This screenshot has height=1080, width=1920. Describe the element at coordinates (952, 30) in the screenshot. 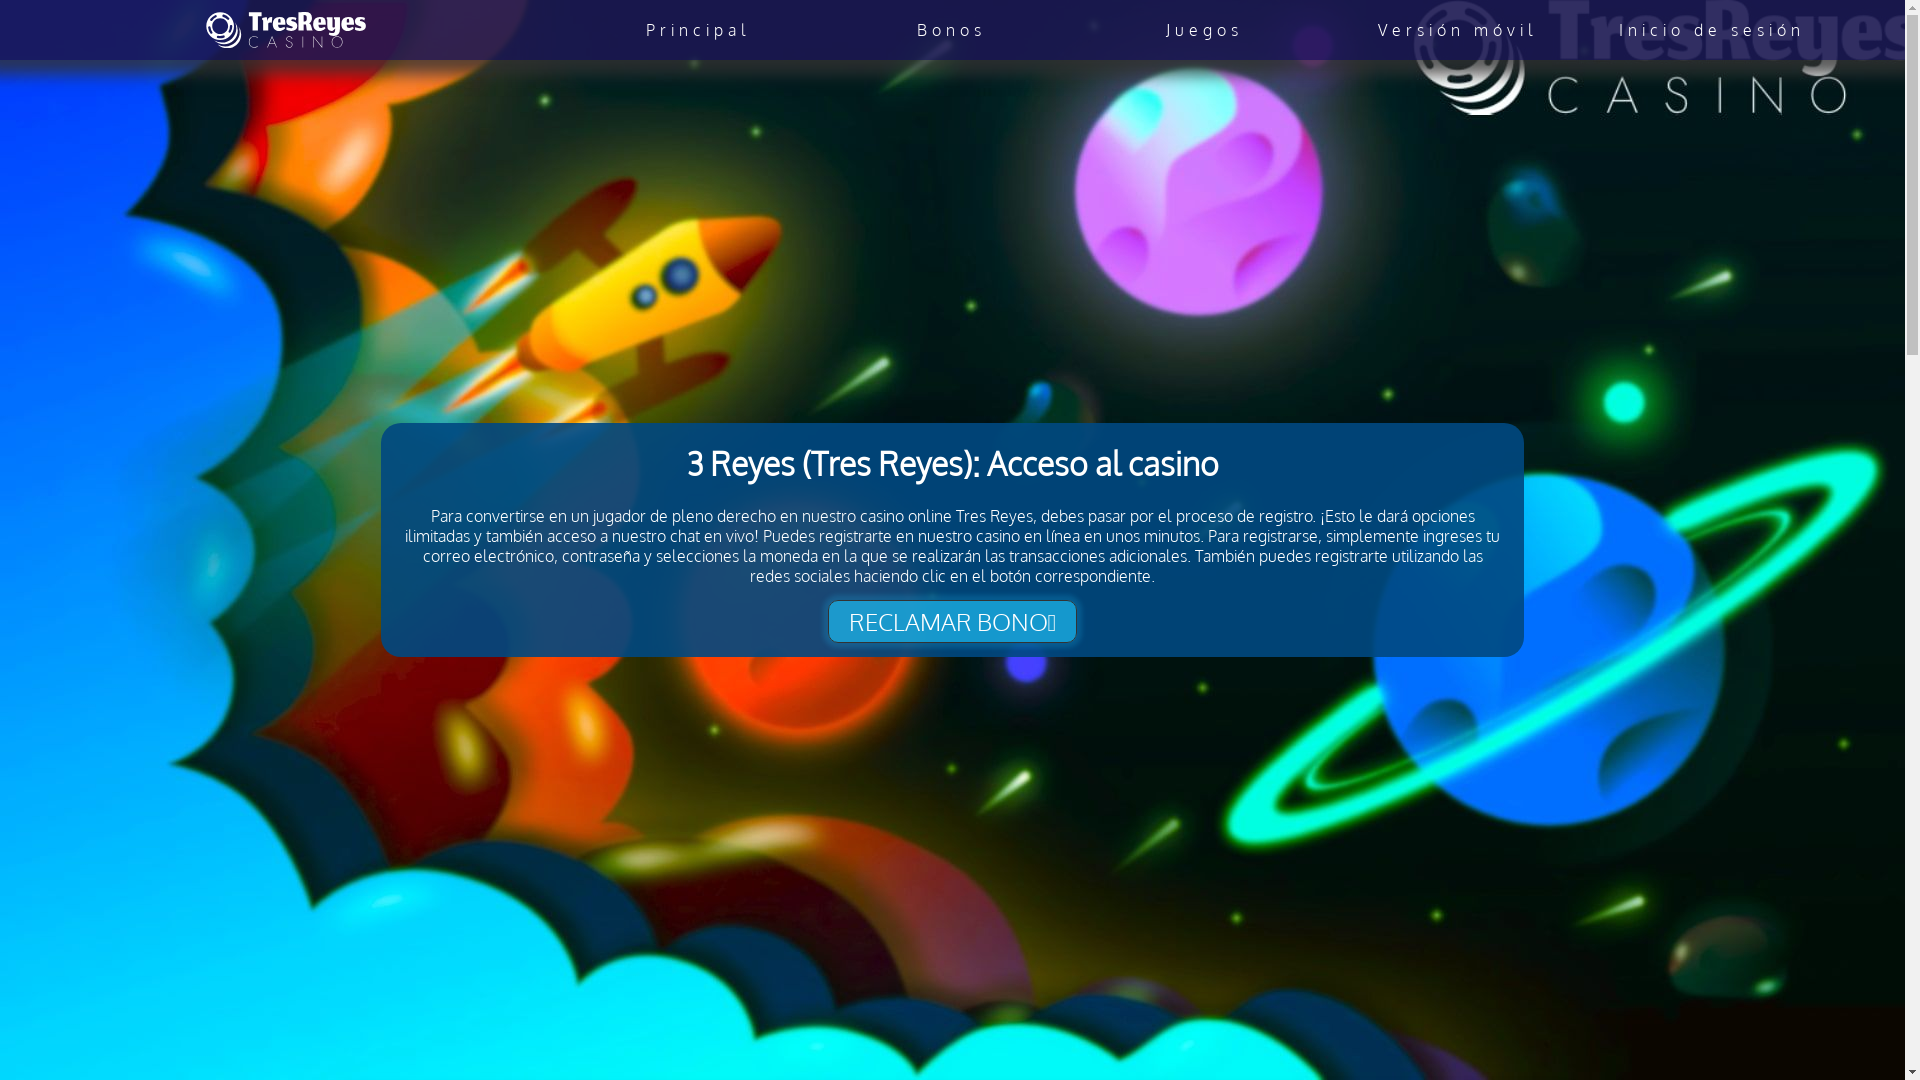

I see `Bonos` at that location.